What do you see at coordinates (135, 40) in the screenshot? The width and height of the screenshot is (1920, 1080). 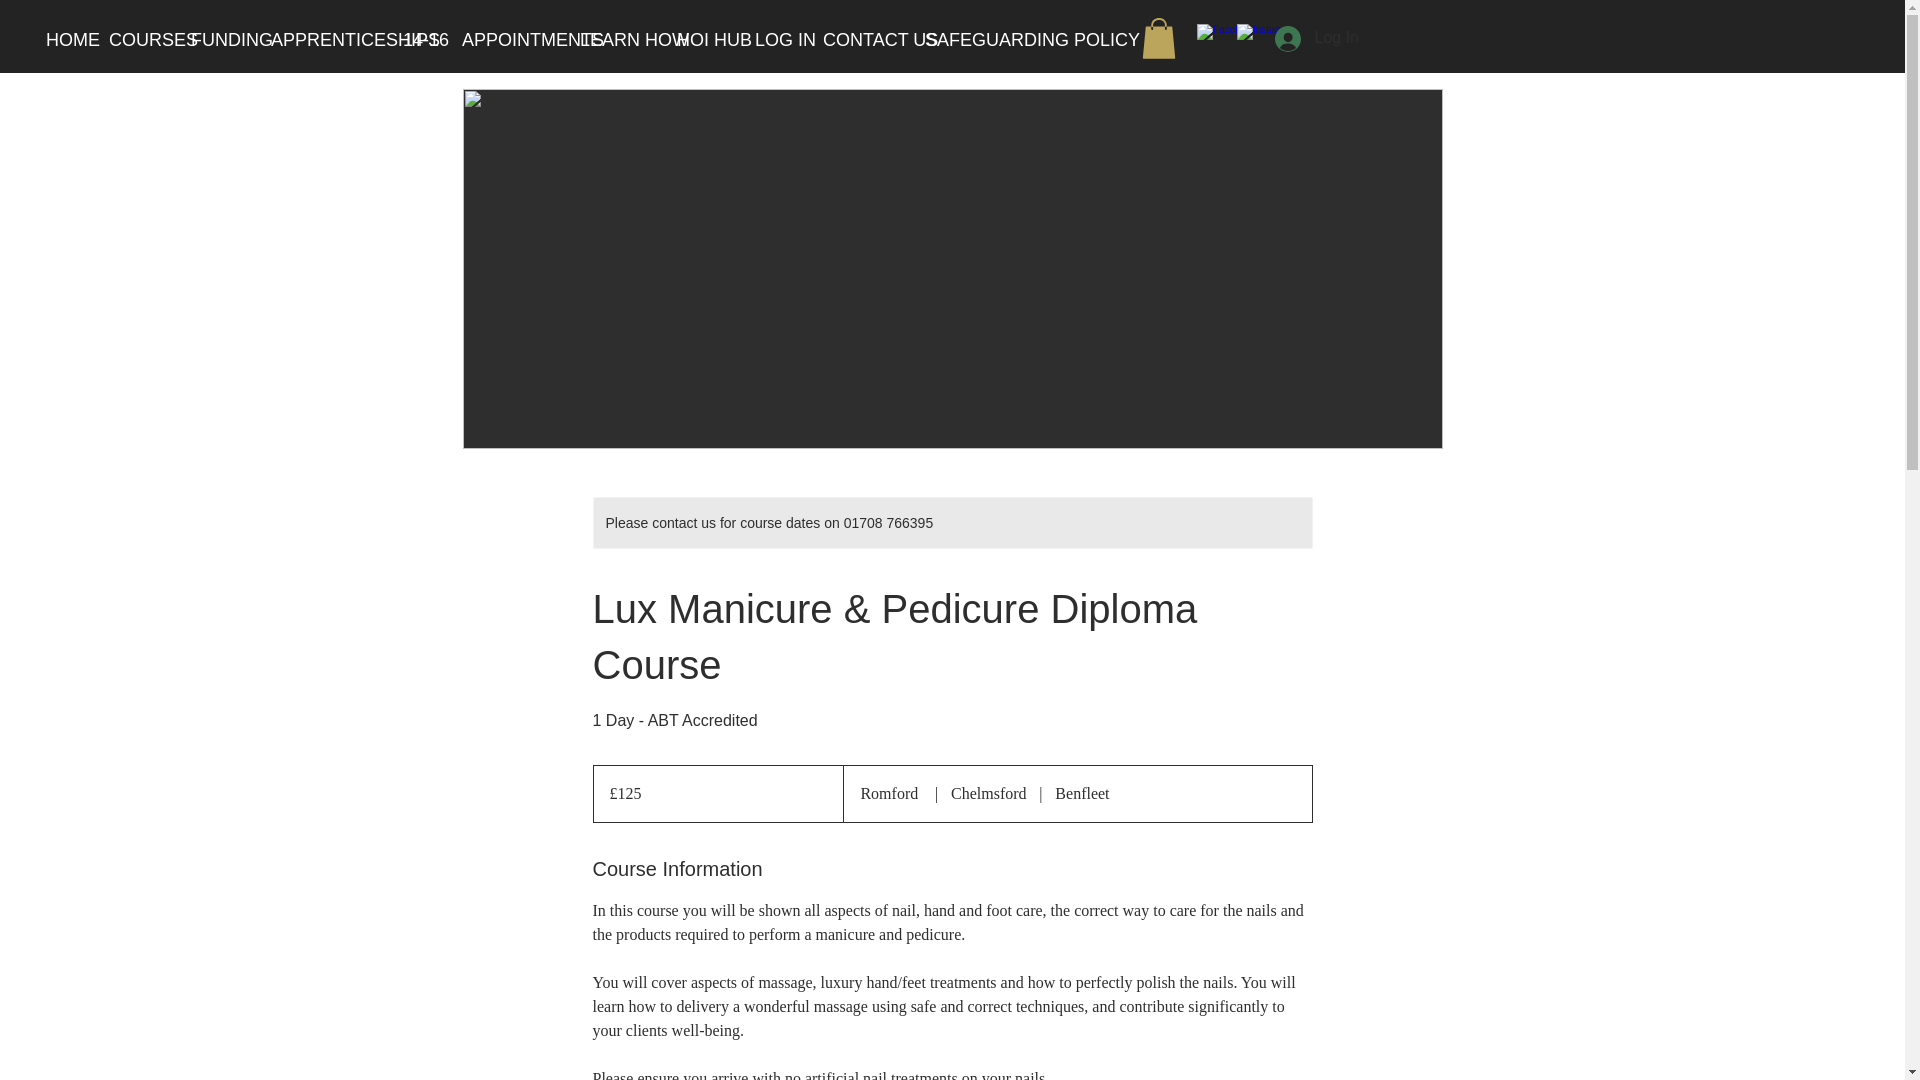 I see `COURSES` at bounding box center [135, 40].